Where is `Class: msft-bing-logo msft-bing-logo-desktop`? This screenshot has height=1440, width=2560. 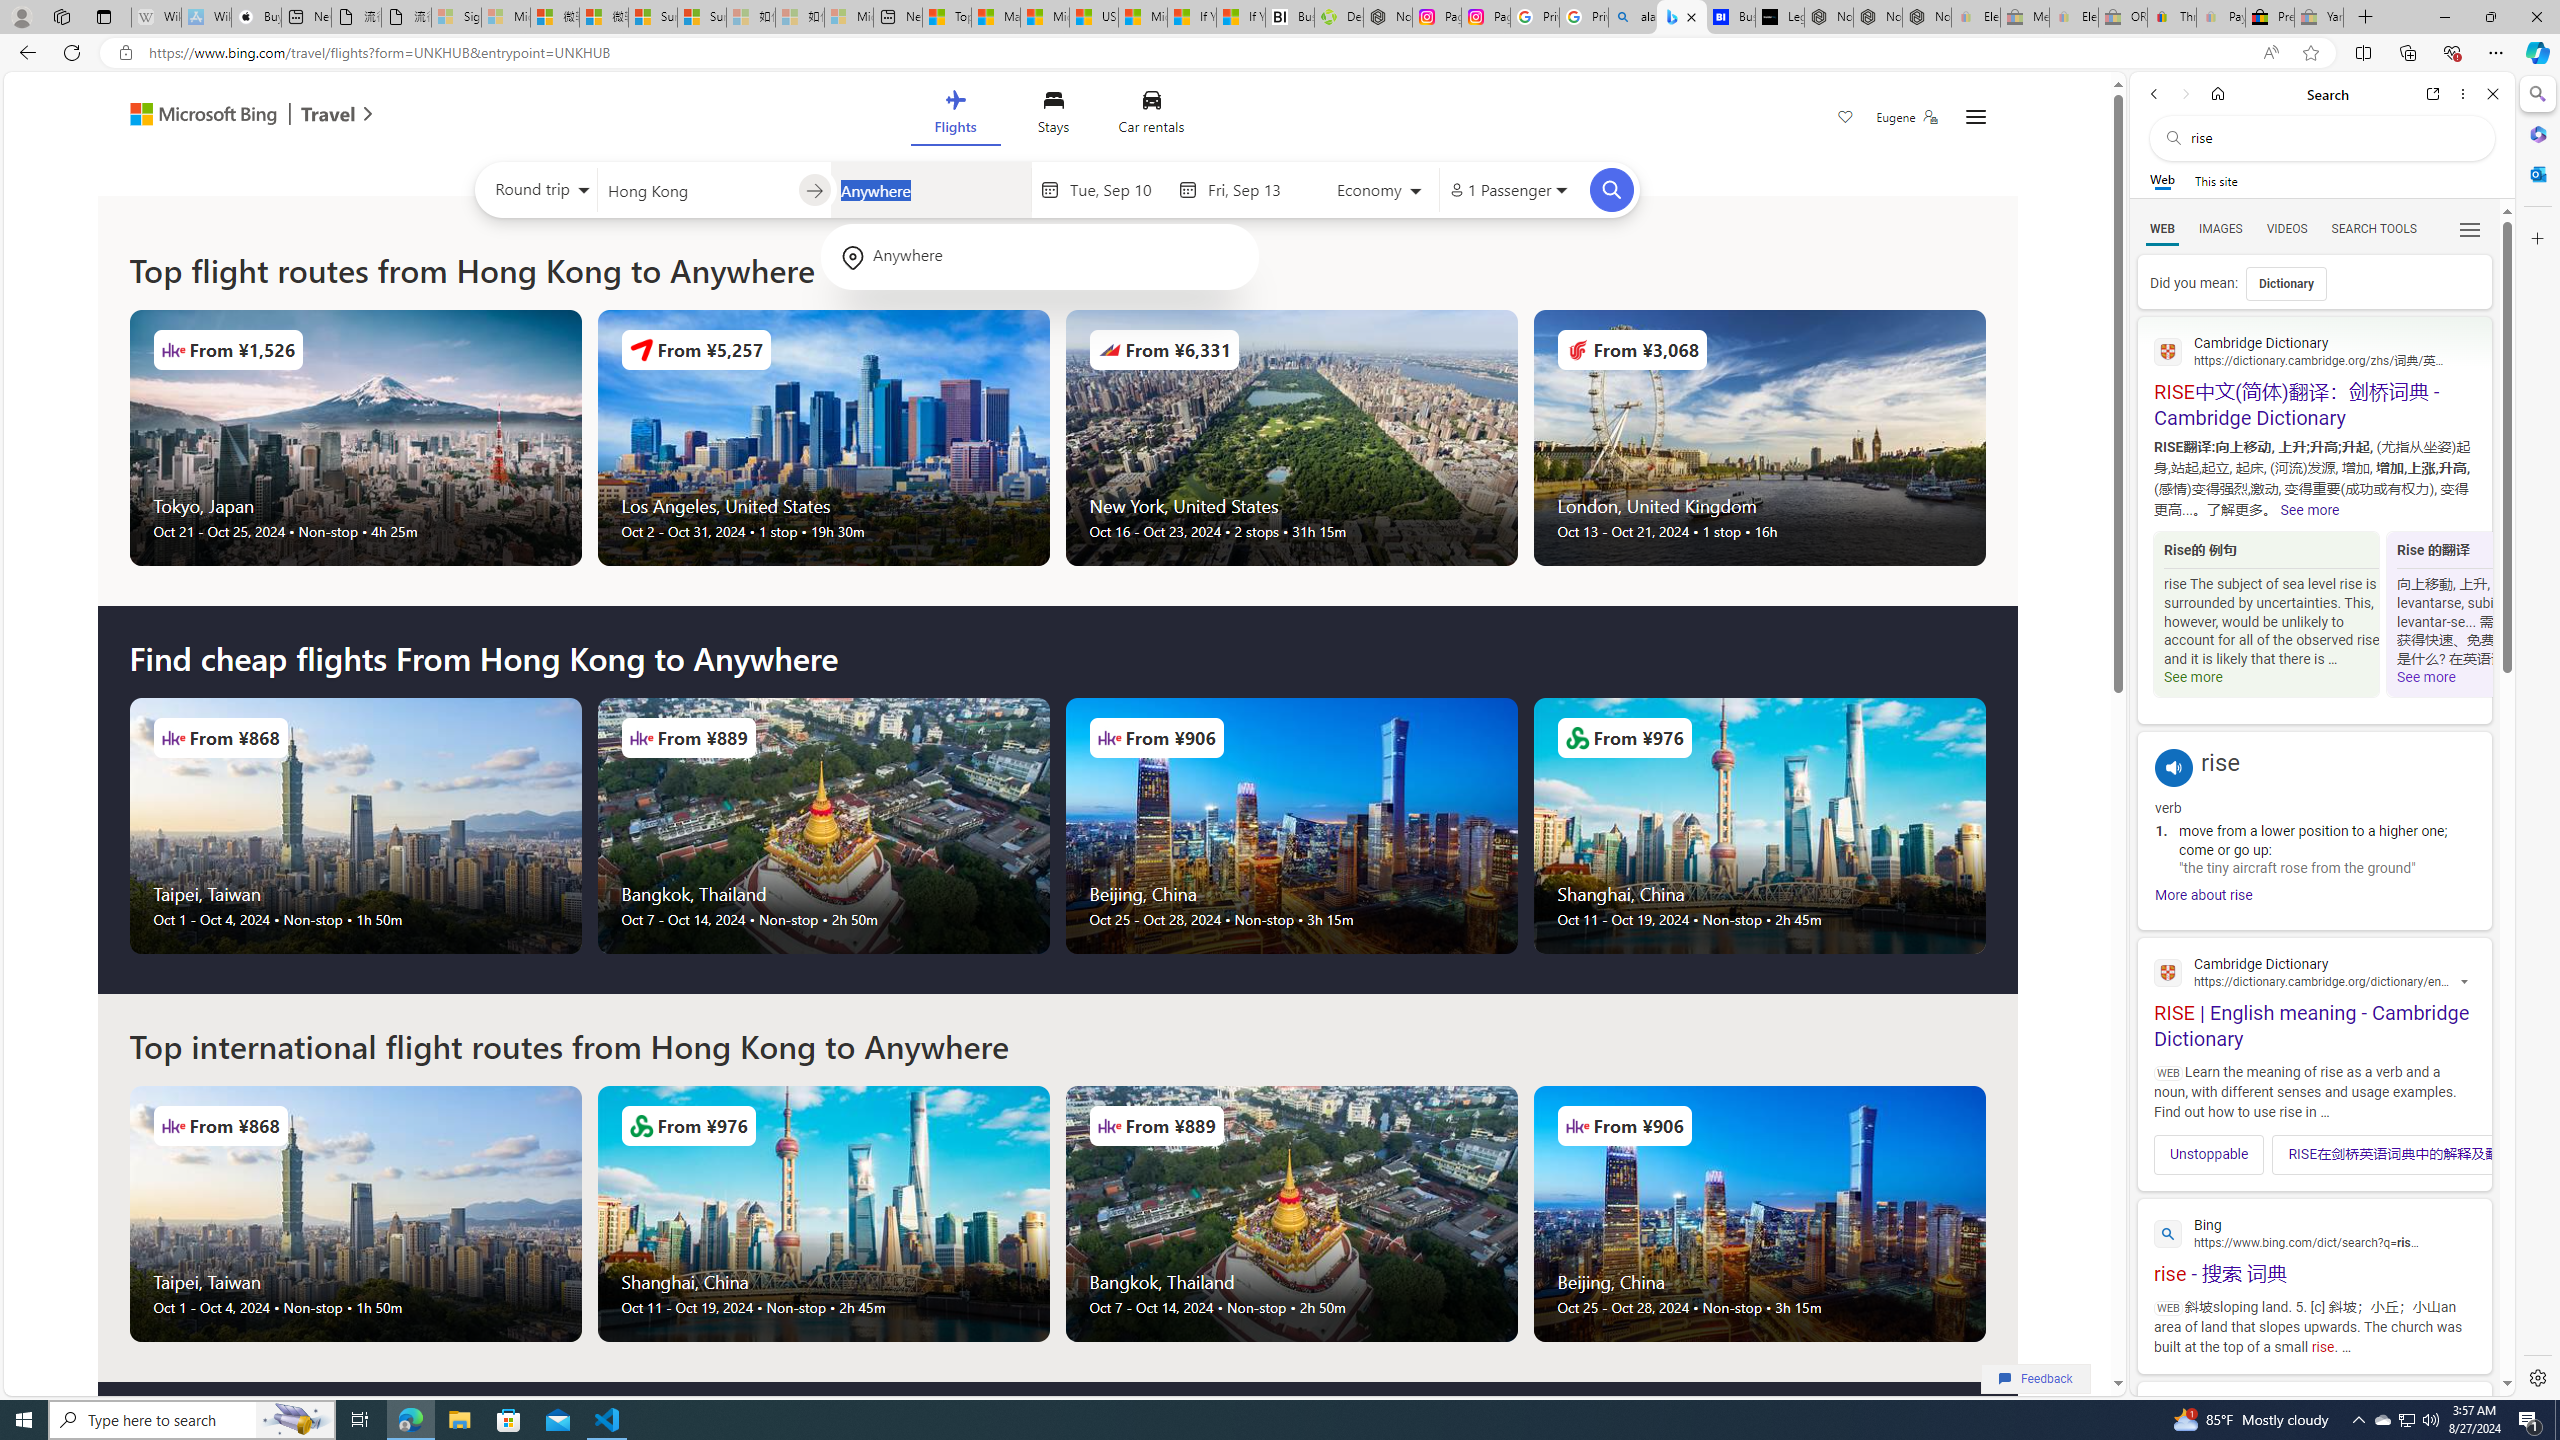 Class: msft-bing-logo msft-bing-logo-desktop is located at coordinates (198, 114).